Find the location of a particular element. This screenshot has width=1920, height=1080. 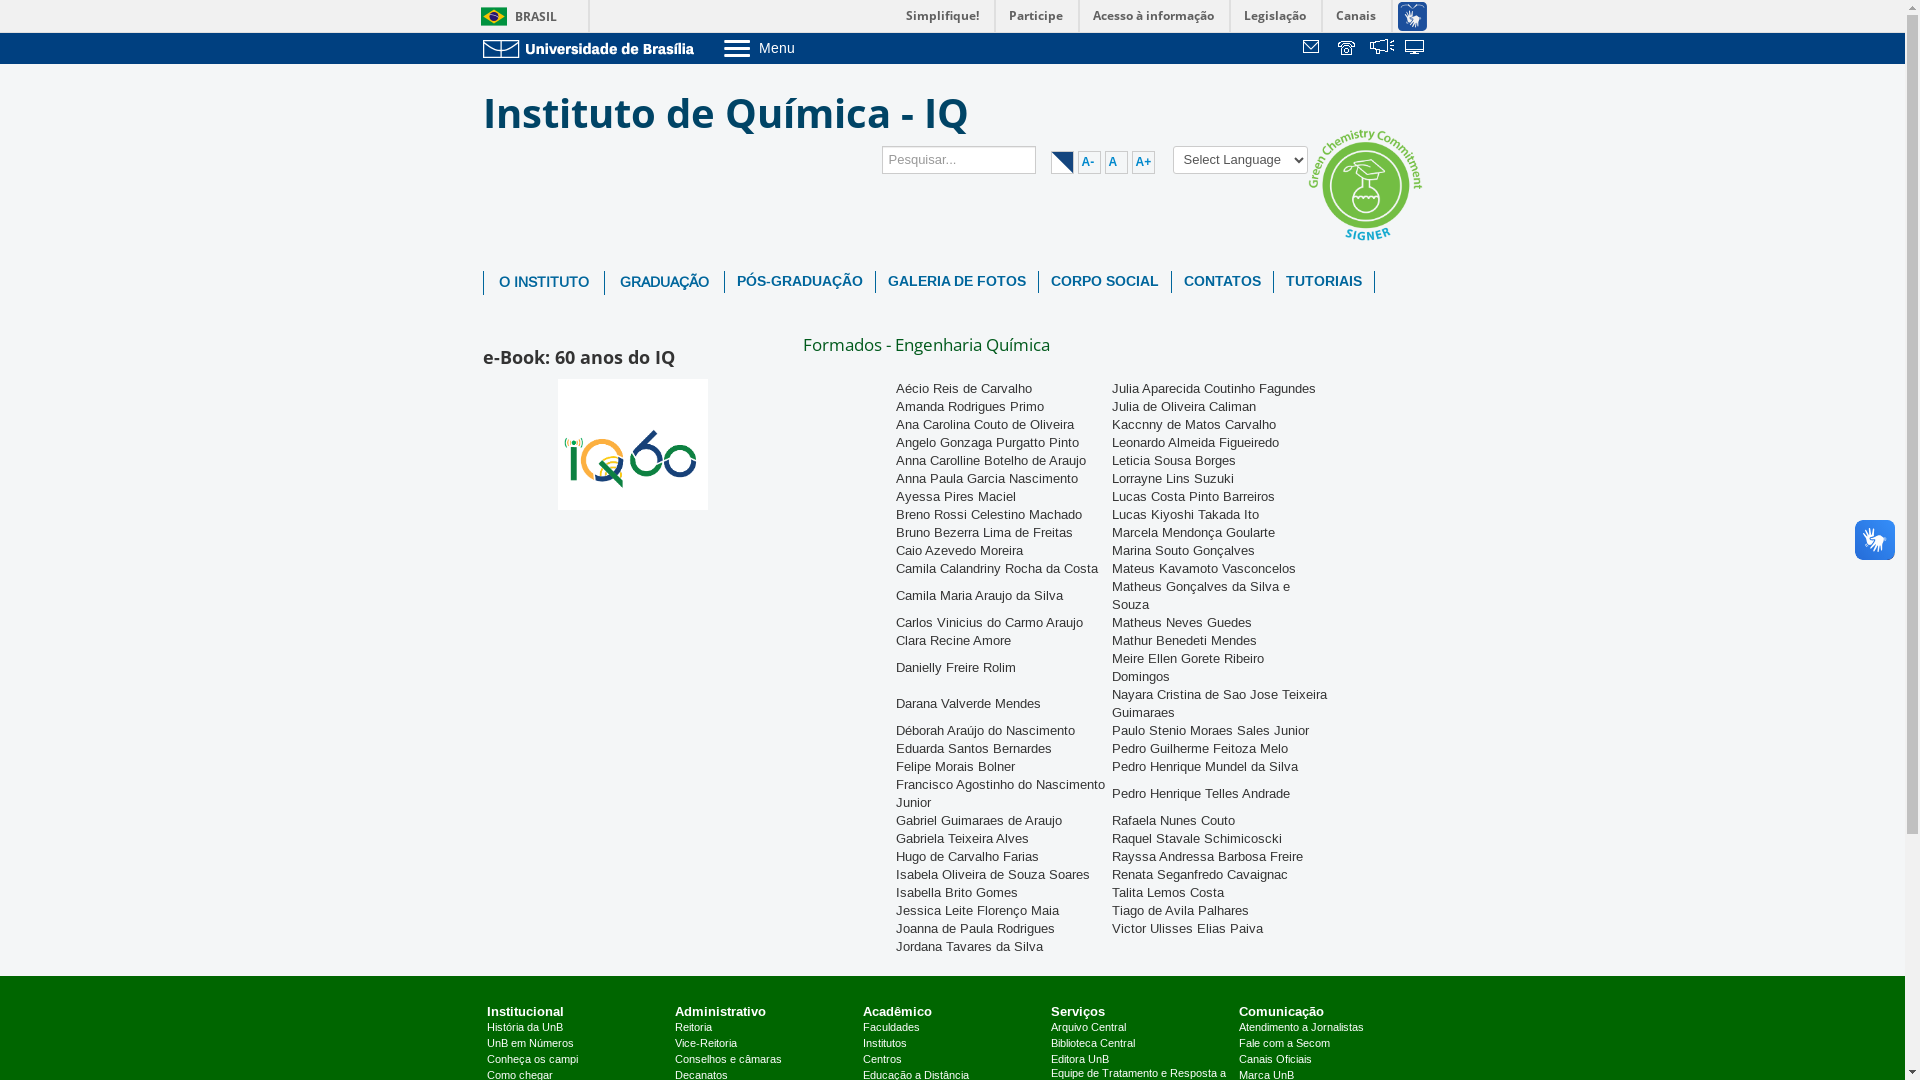

Faculdades is located at coordinates (892, 1028).